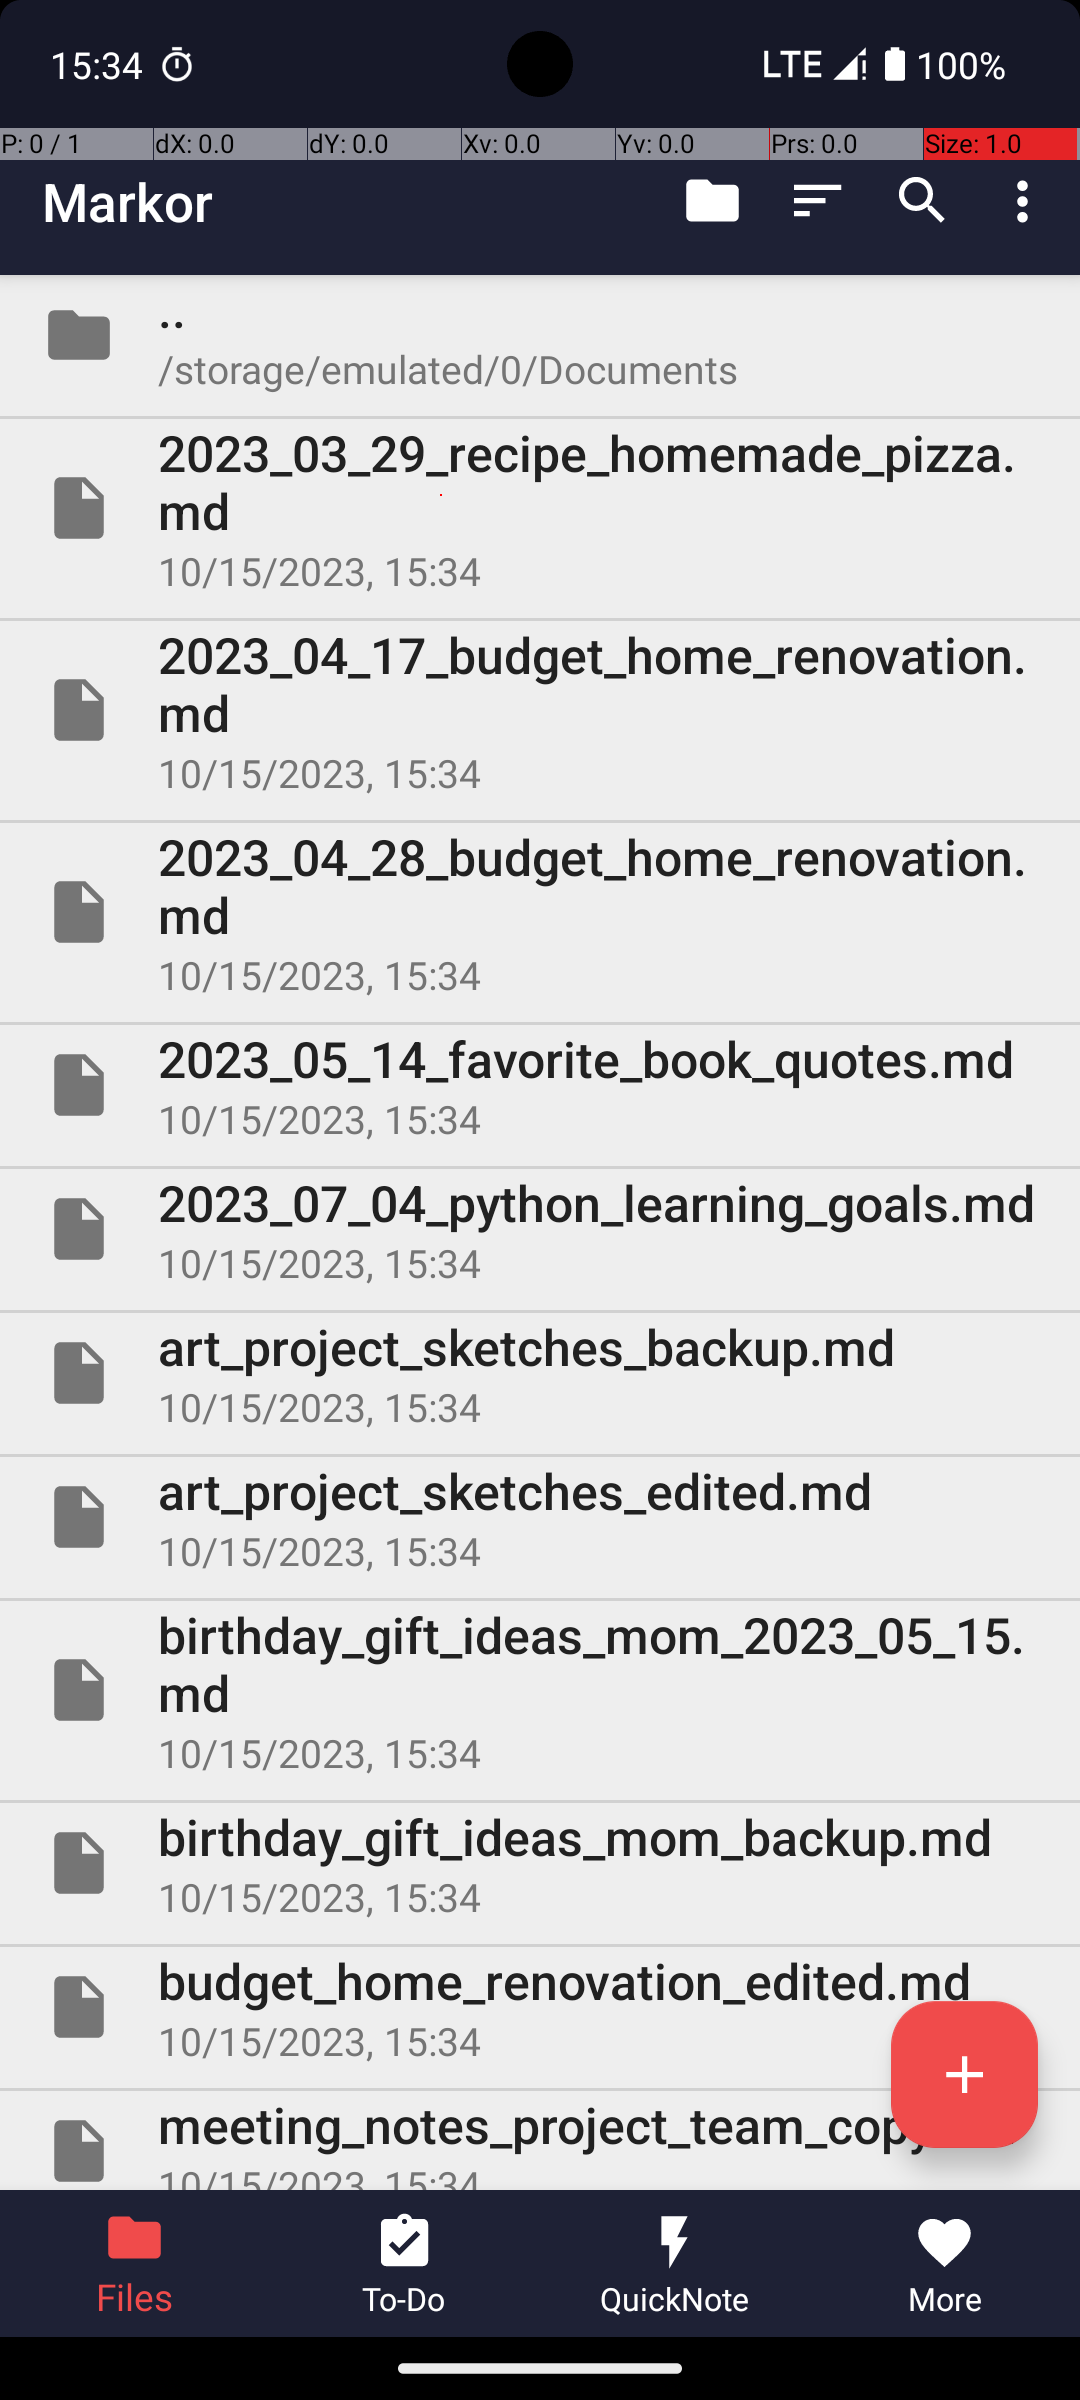 The height and width of the screenshot is (2400, 1080). I want to click on File art_project_sketches_backup.md , so click(540, 1373).